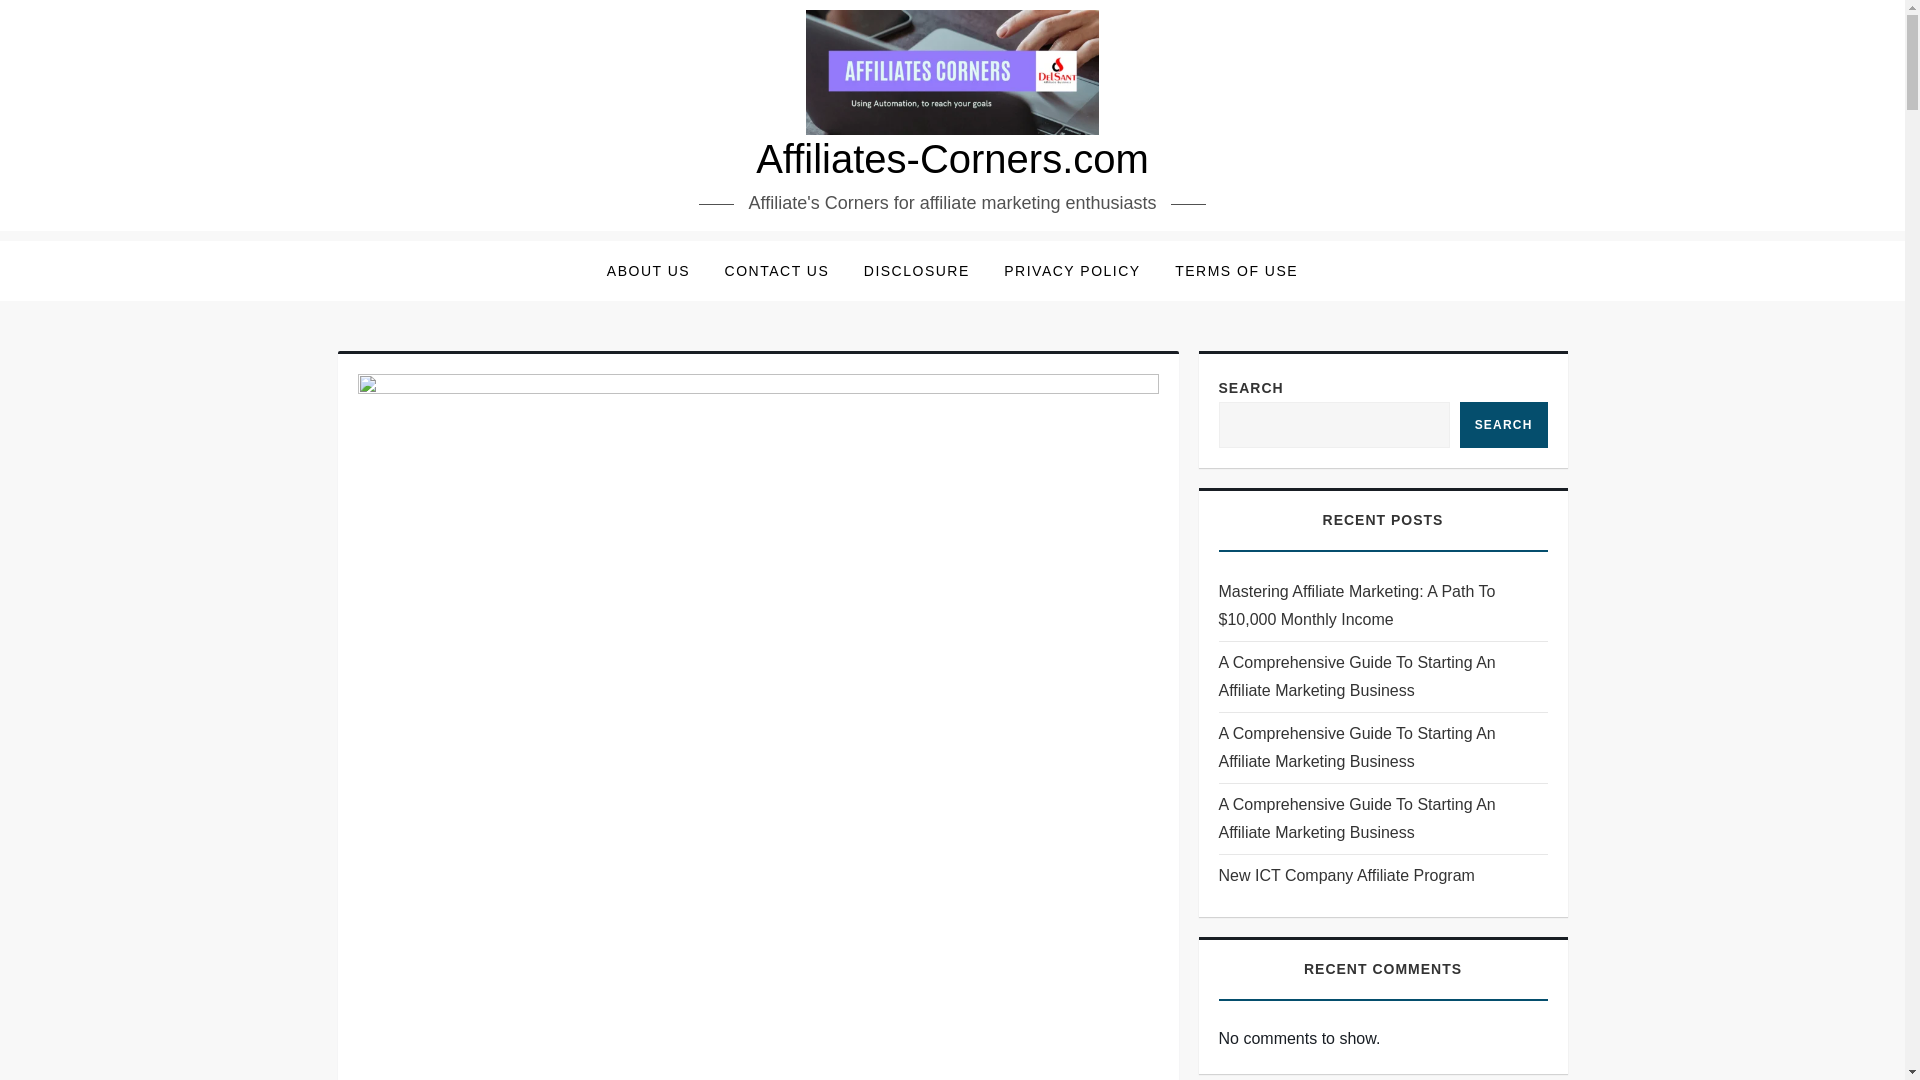 This screenshot has height=1080, width=1920. I want to click on Affiliates-Corners.com, so click(952, 159).